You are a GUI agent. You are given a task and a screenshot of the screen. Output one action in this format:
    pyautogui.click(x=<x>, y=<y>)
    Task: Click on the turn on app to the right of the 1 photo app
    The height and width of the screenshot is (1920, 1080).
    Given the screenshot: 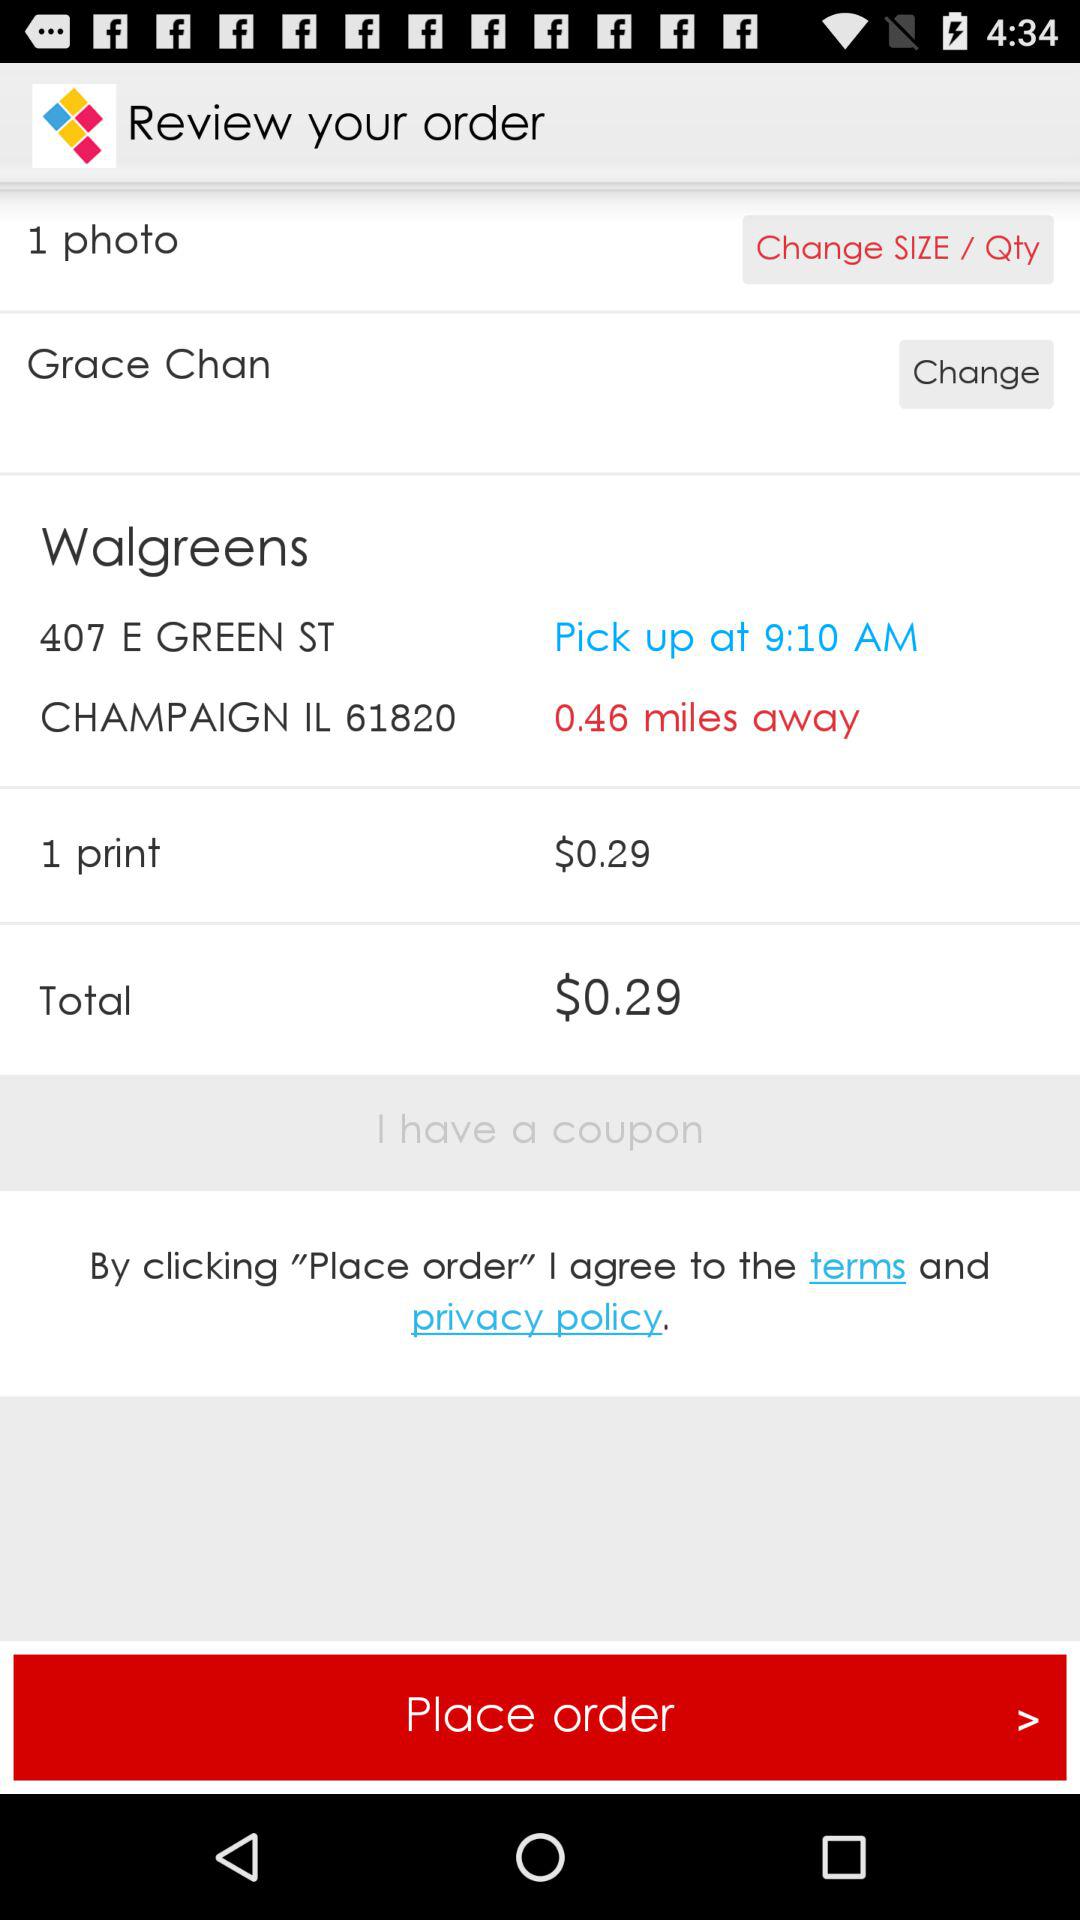 What is the action you would take?
    pyautogui.click(x=898, y=250)
    